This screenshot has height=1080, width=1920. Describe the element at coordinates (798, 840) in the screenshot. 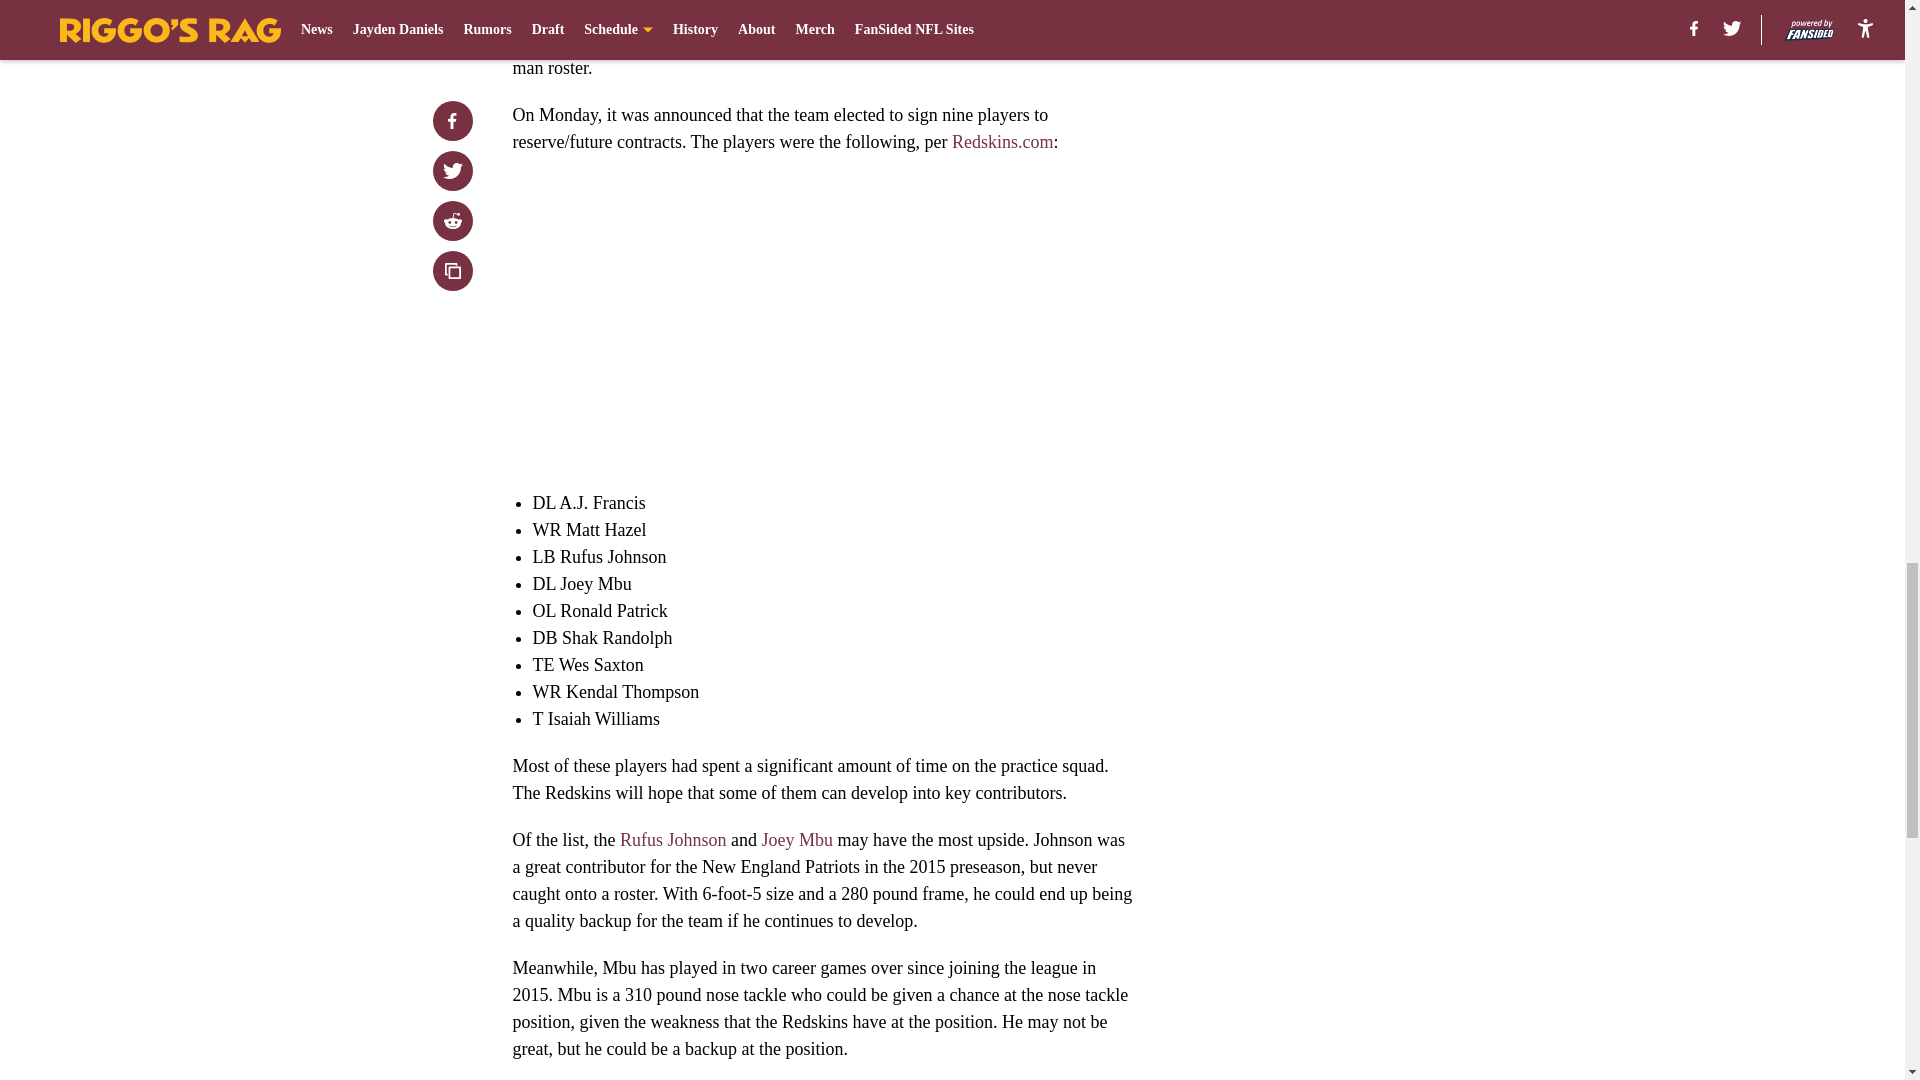

I see `Joey Mbu` at that location.